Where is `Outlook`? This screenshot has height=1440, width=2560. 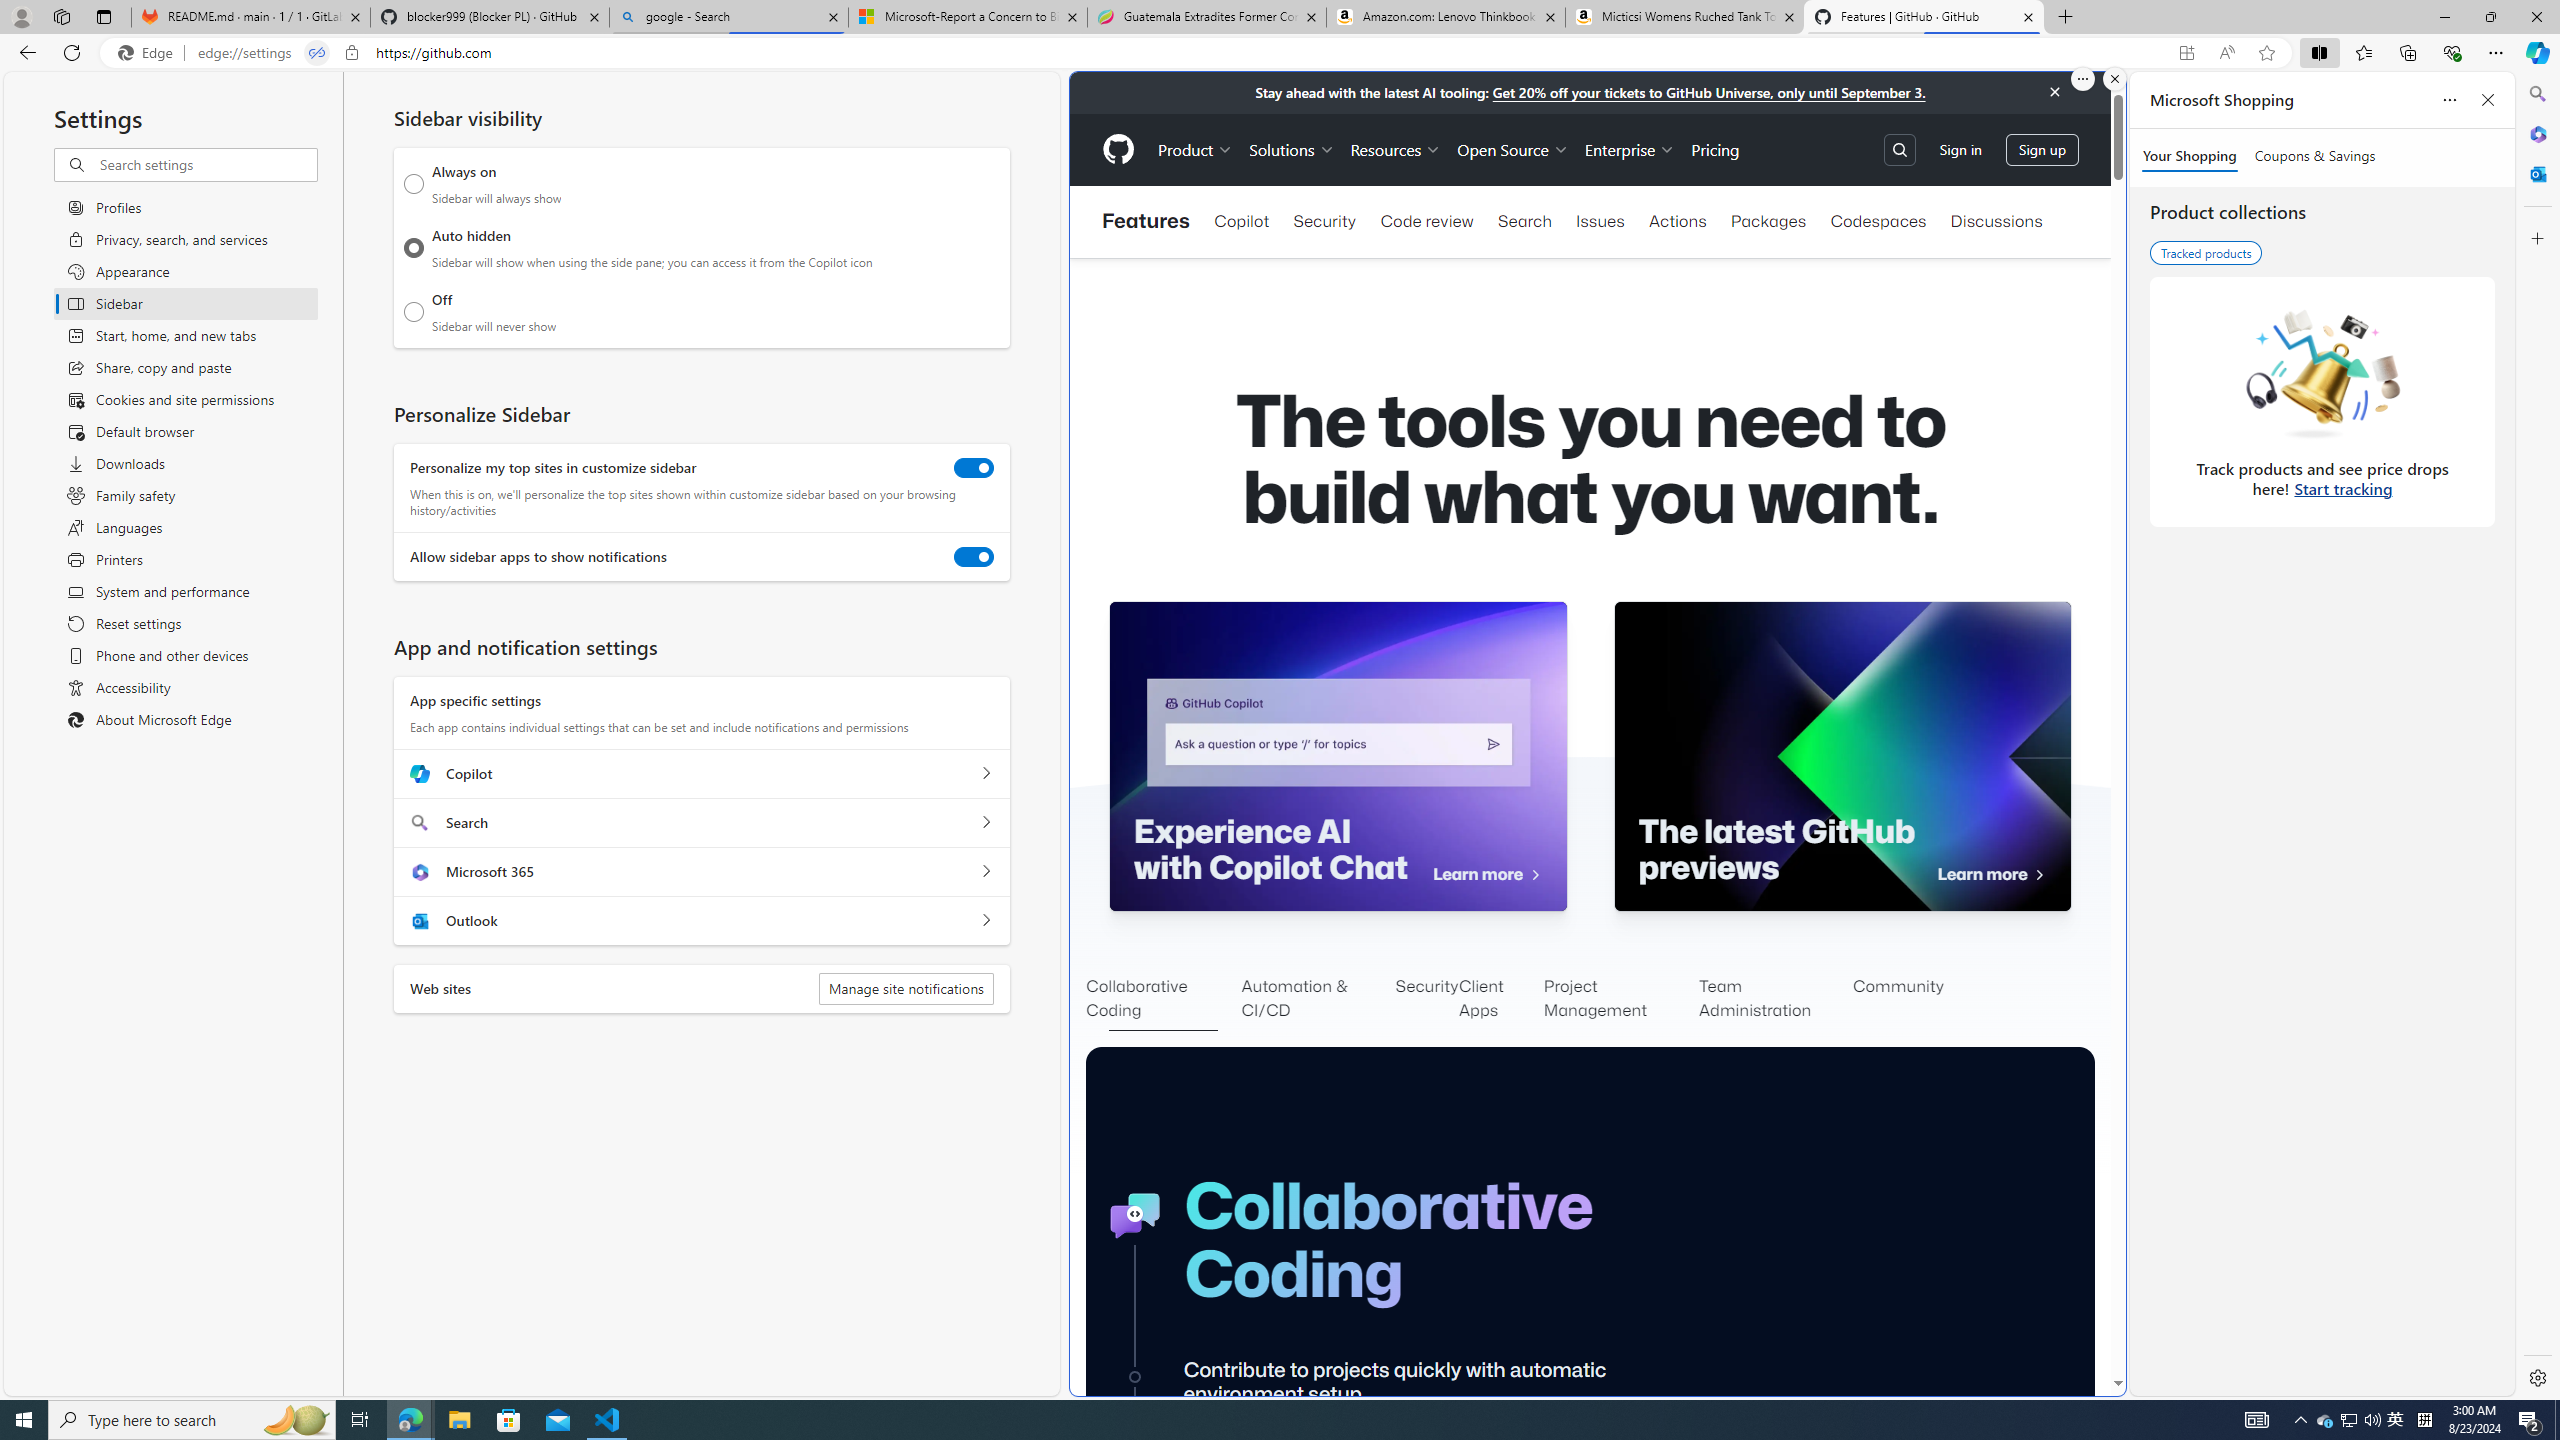
Outlook is located at coordinates (2536, 173).